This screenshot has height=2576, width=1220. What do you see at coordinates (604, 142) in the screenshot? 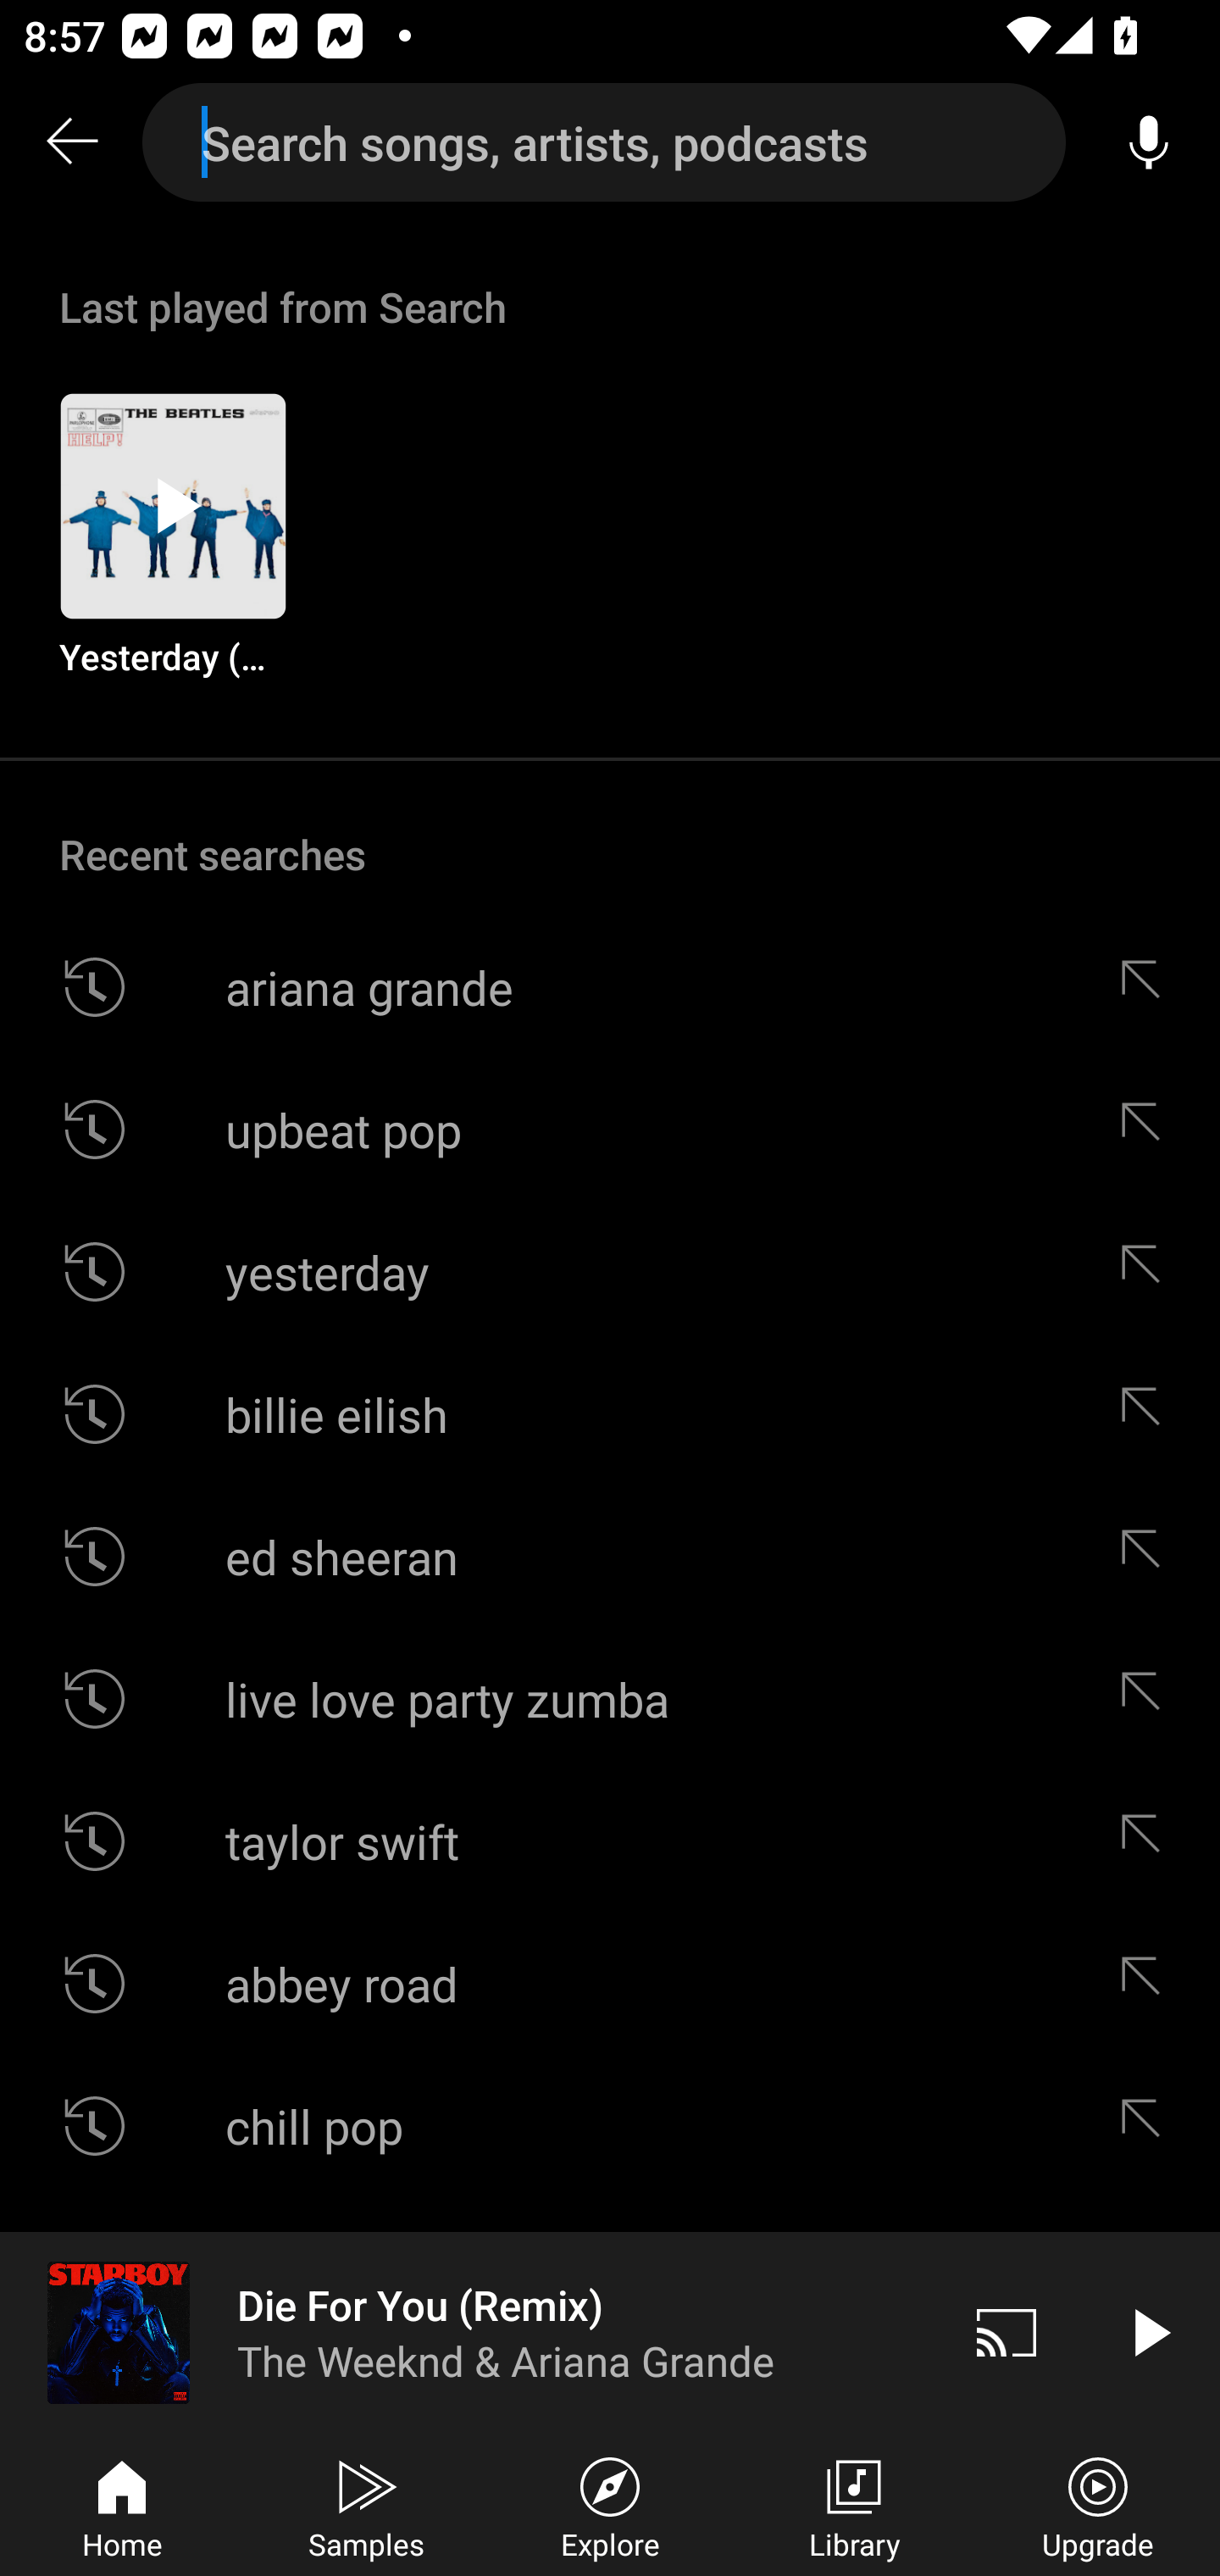
I see `Search songs, artists, podcasts` at bounding box center [604, 142].